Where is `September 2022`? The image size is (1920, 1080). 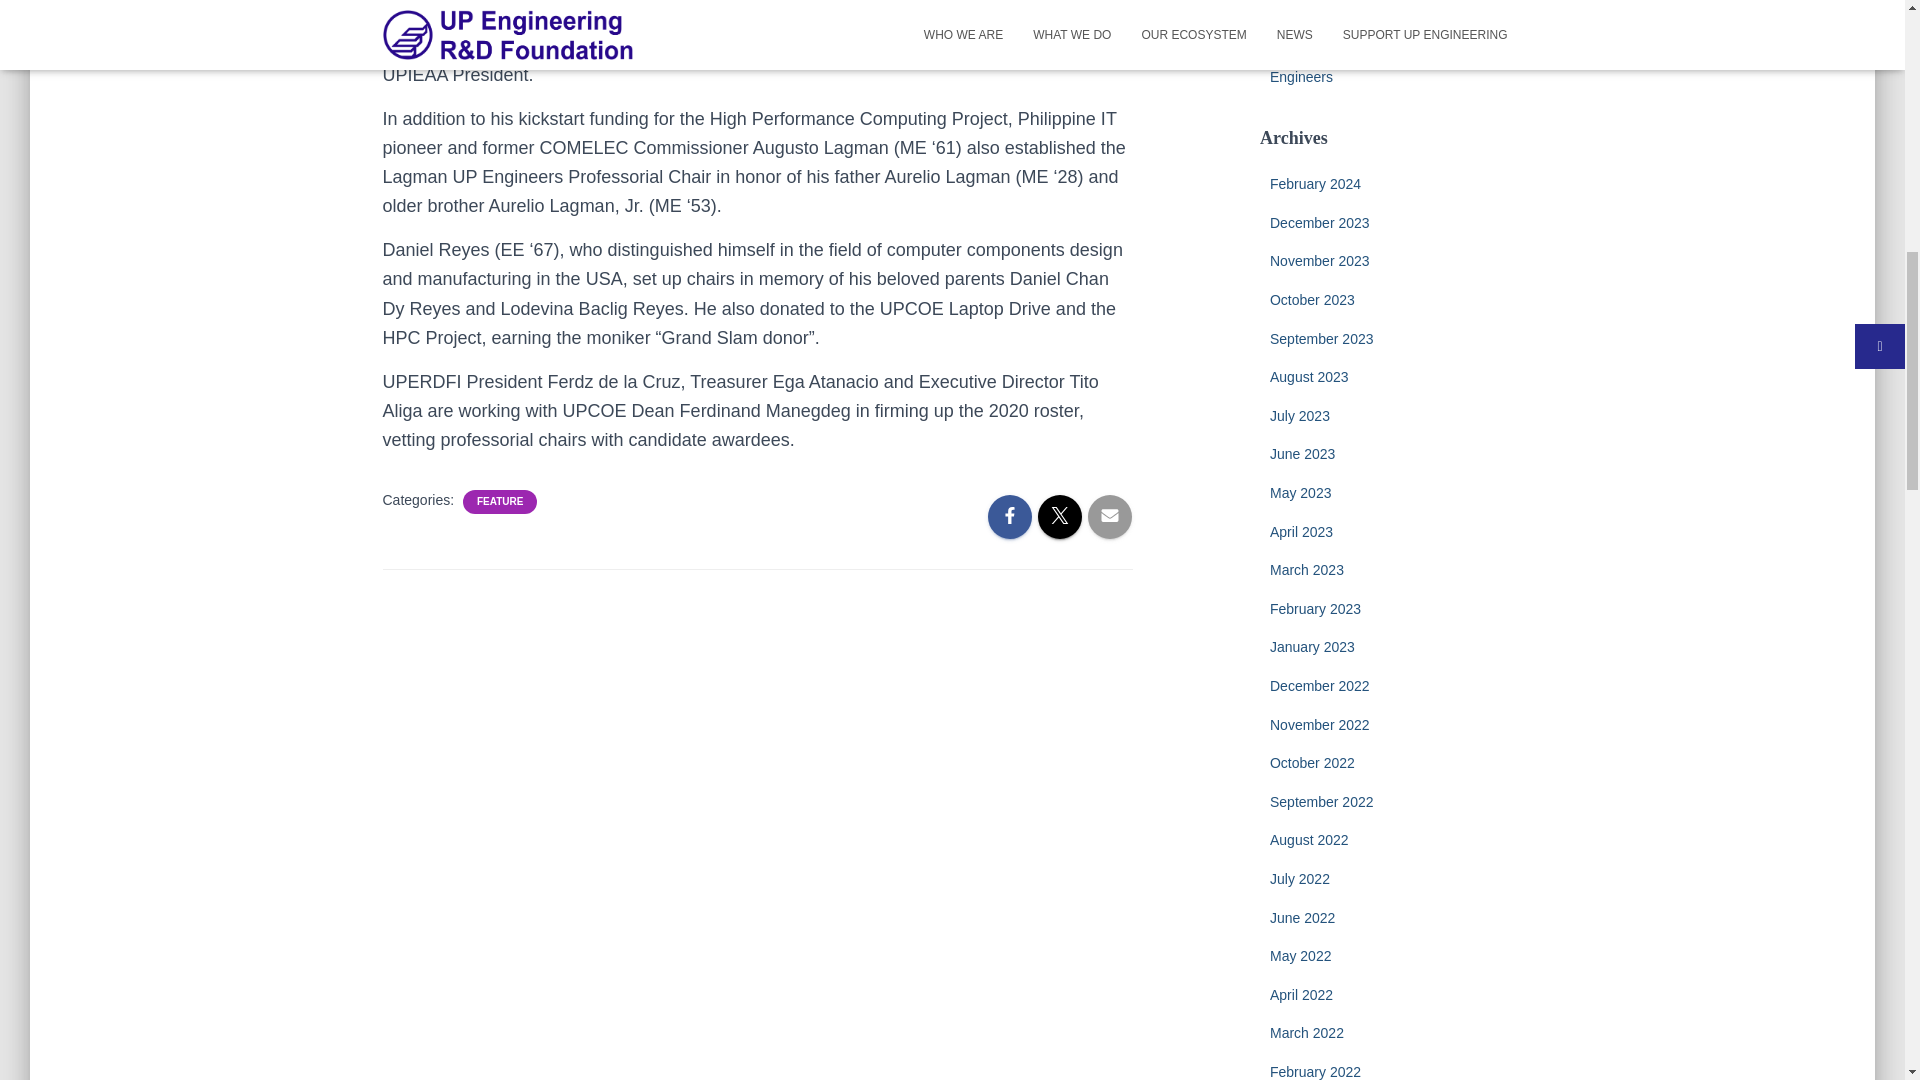 September 2022 is located at coordinates (1322, 802).